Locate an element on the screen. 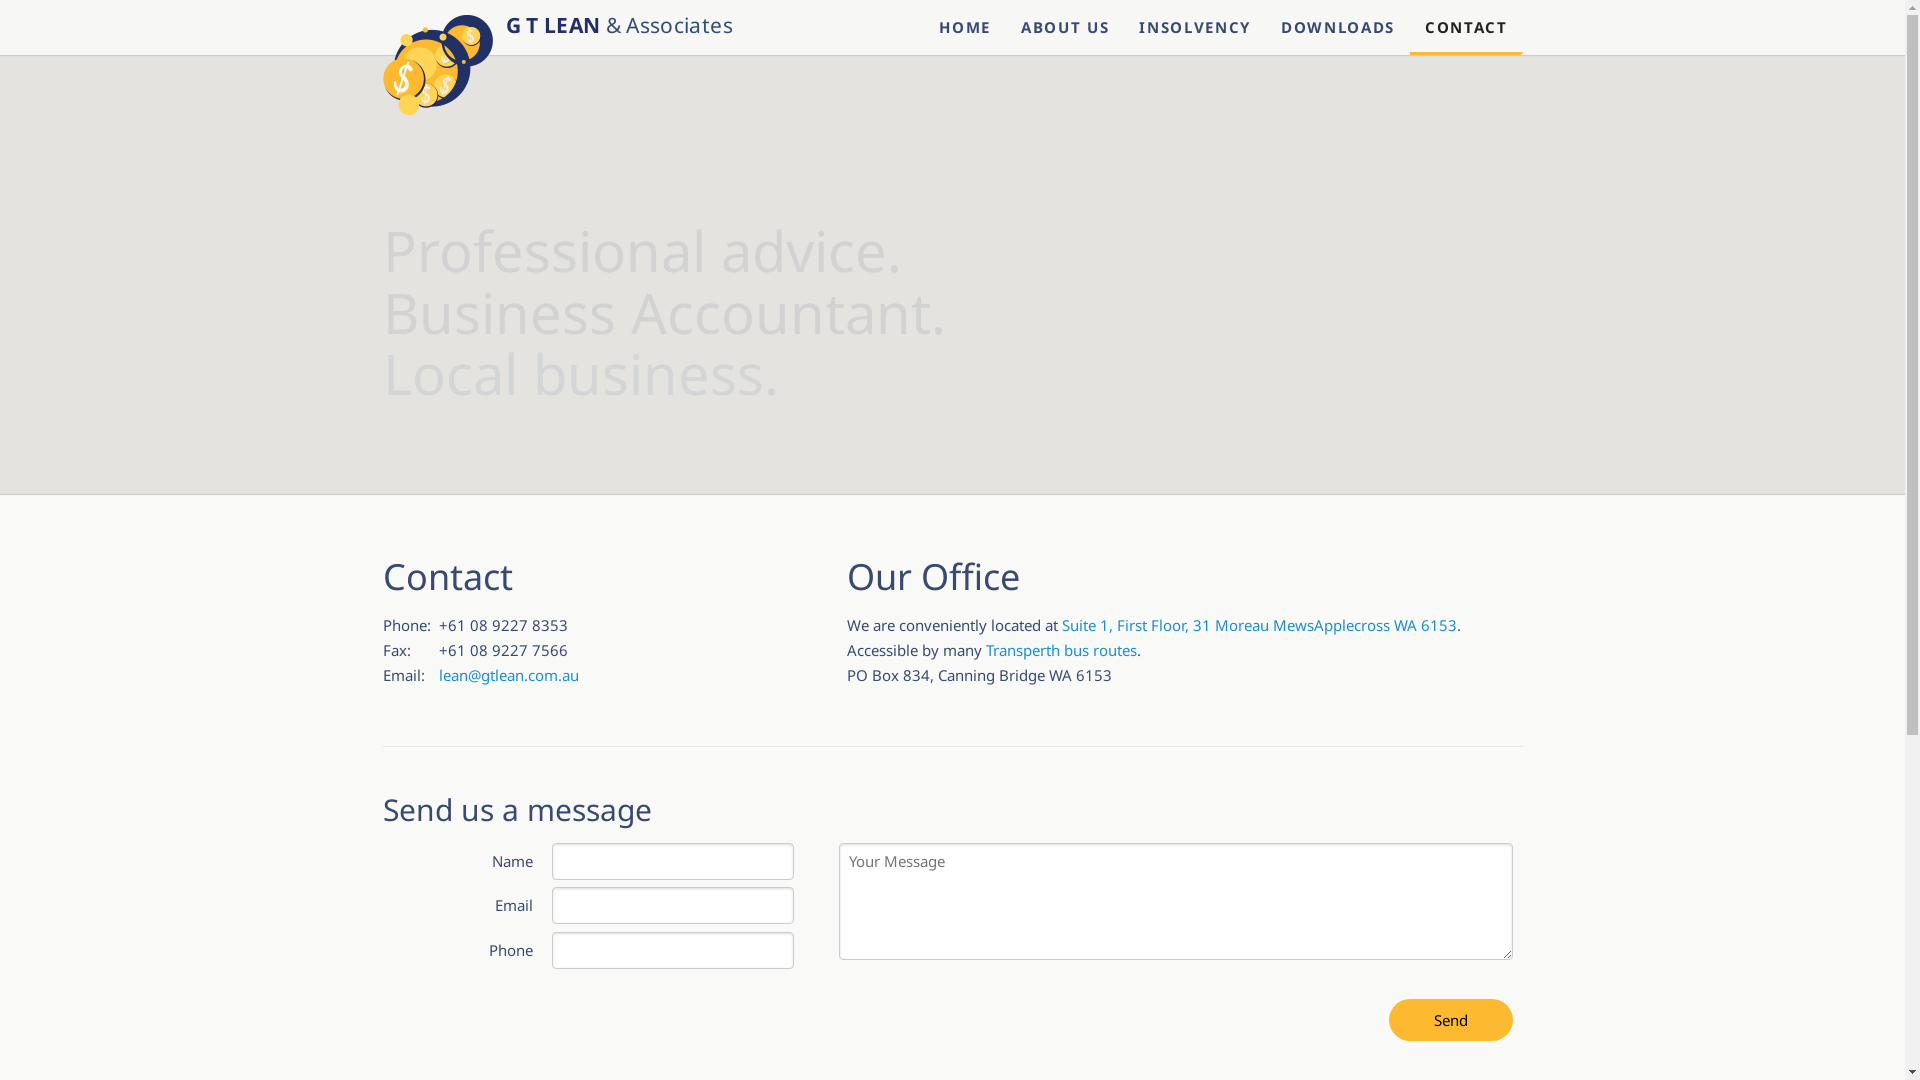 This screenshot has height=1080, width=1920. INSOLVENCY is located at coordinates (1195, 28).